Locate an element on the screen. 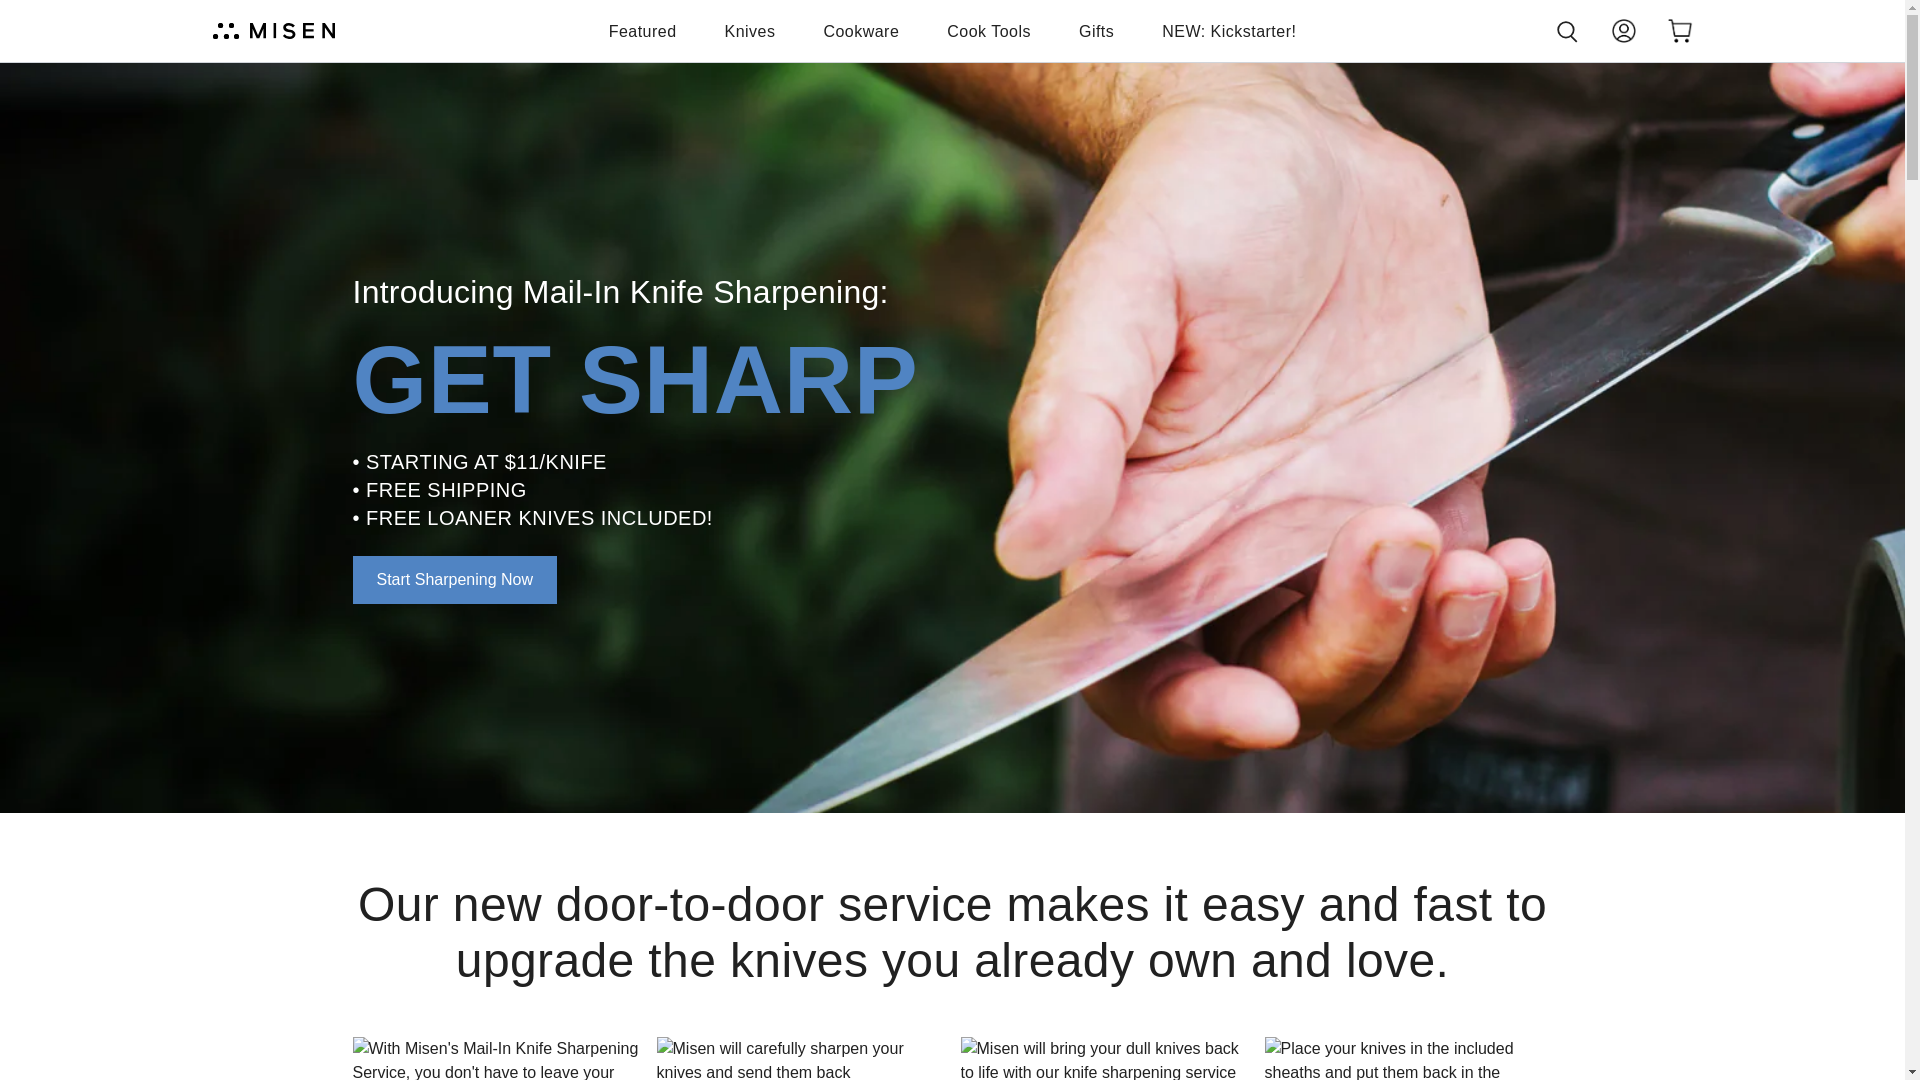 This screenshot has height=1080, width=1920. Knives is located at coordinates (750, 32).